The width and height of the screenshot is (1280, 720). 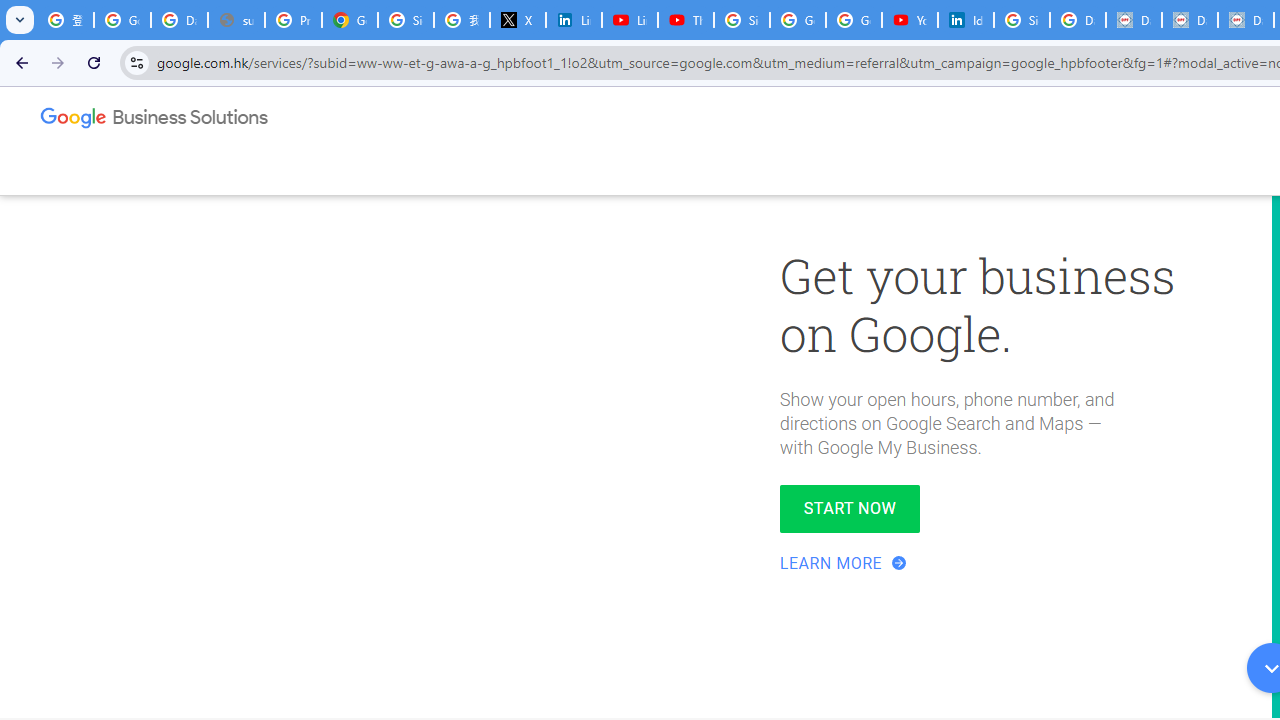 What do you see at coordinates (850, 508) in the screenshot?
I see `START NOW` at bounding box center [850, 508].